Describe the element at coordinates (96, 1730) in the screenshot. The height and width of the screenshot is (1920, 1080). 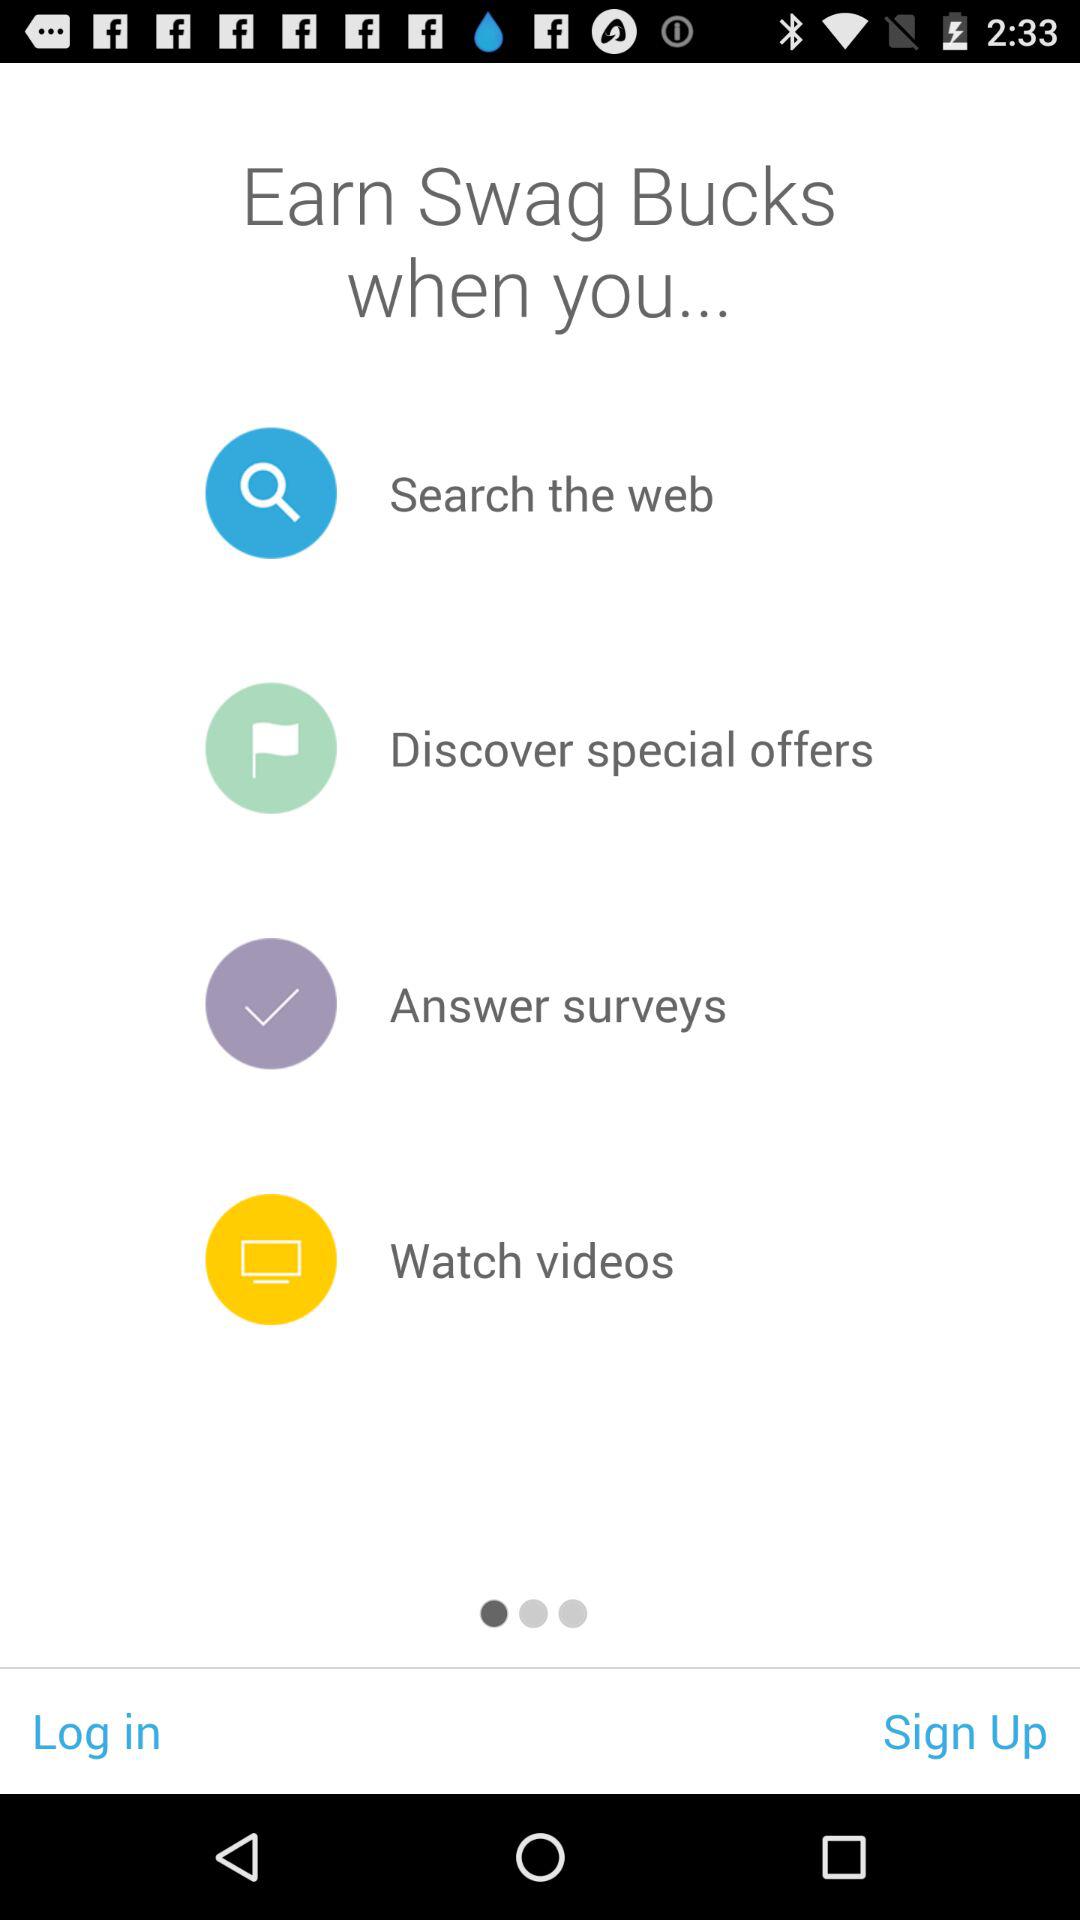
I see `click the icon to the left of sign up app` at that location.